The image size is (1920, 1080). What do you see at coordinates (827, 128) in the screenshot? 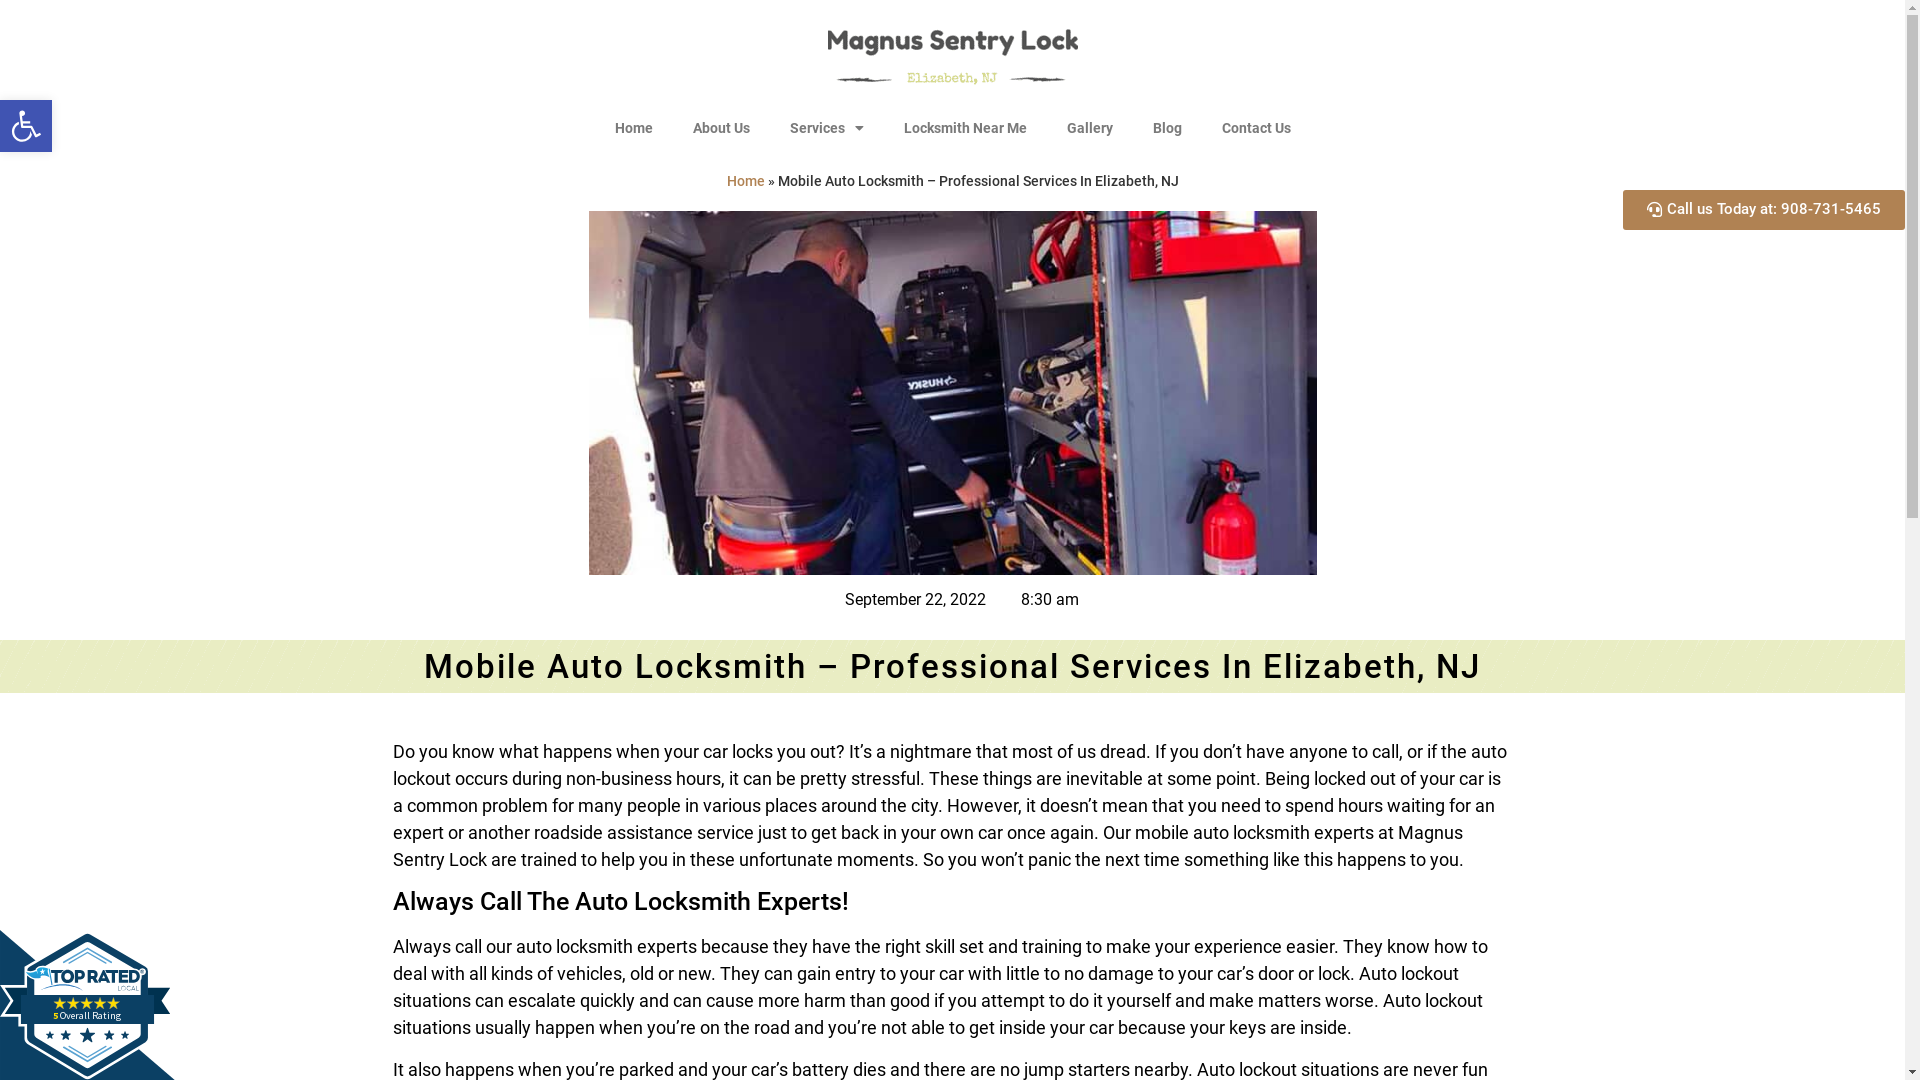
I see `Services` at bounding box center [827, 128].